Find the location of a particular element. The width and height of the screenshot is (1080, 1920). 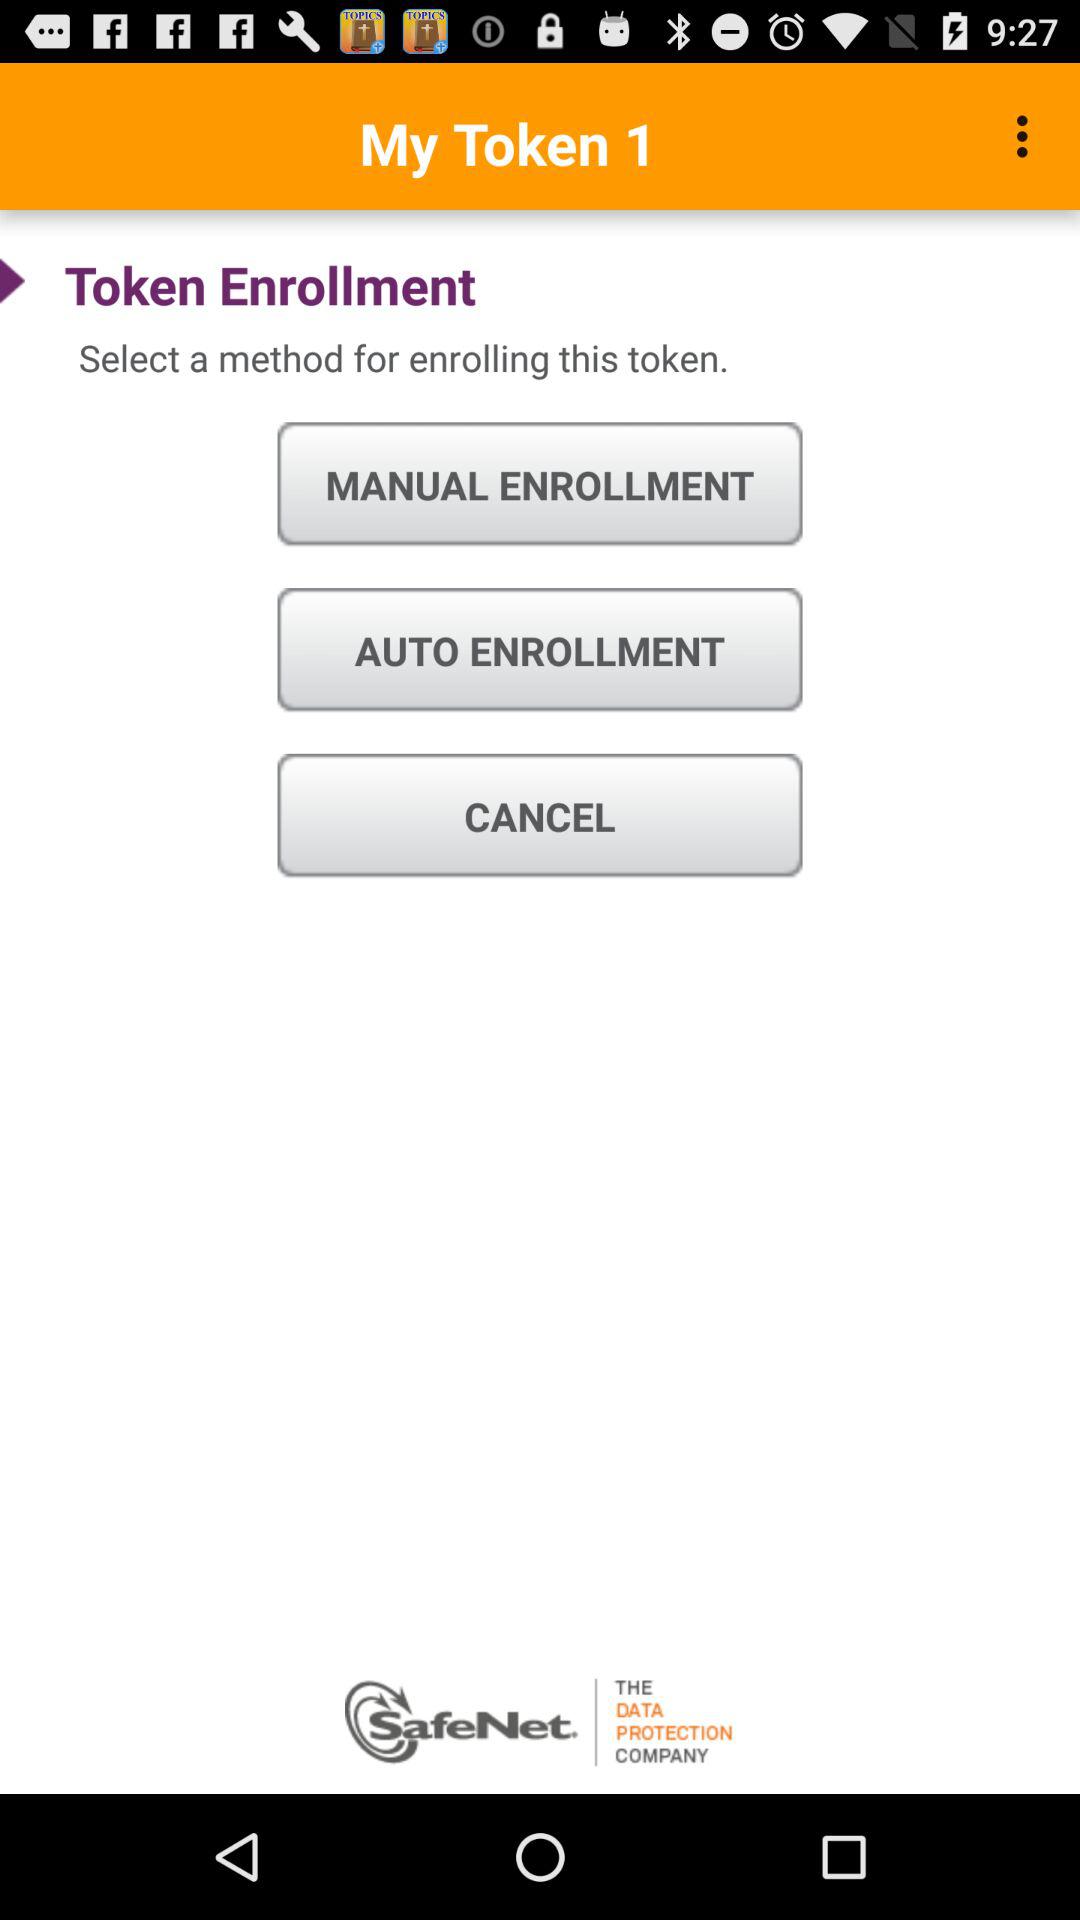

open icon below the manual enrollment is located at coordinates (540, 650).